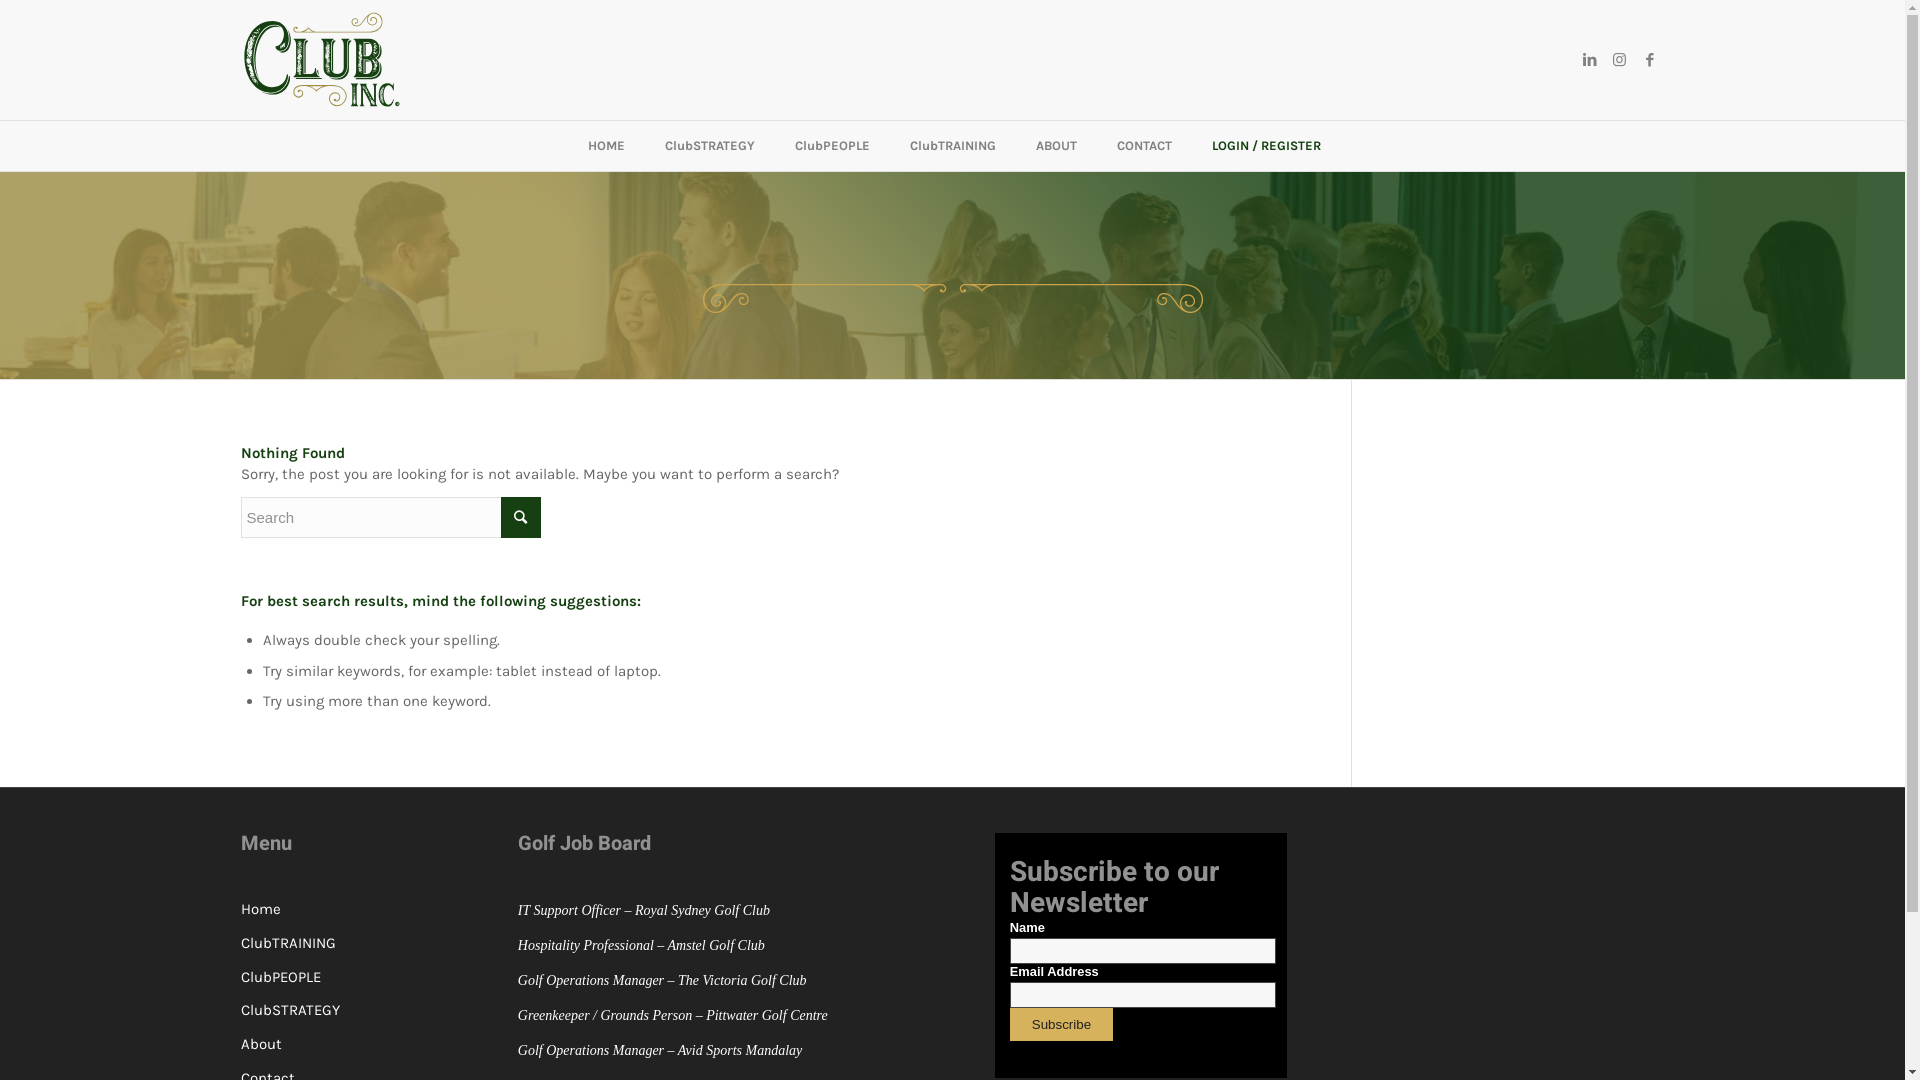  Describe the element at coordinates (386, 944) in the screenshot. I see `ClubTRAINING` at that location.